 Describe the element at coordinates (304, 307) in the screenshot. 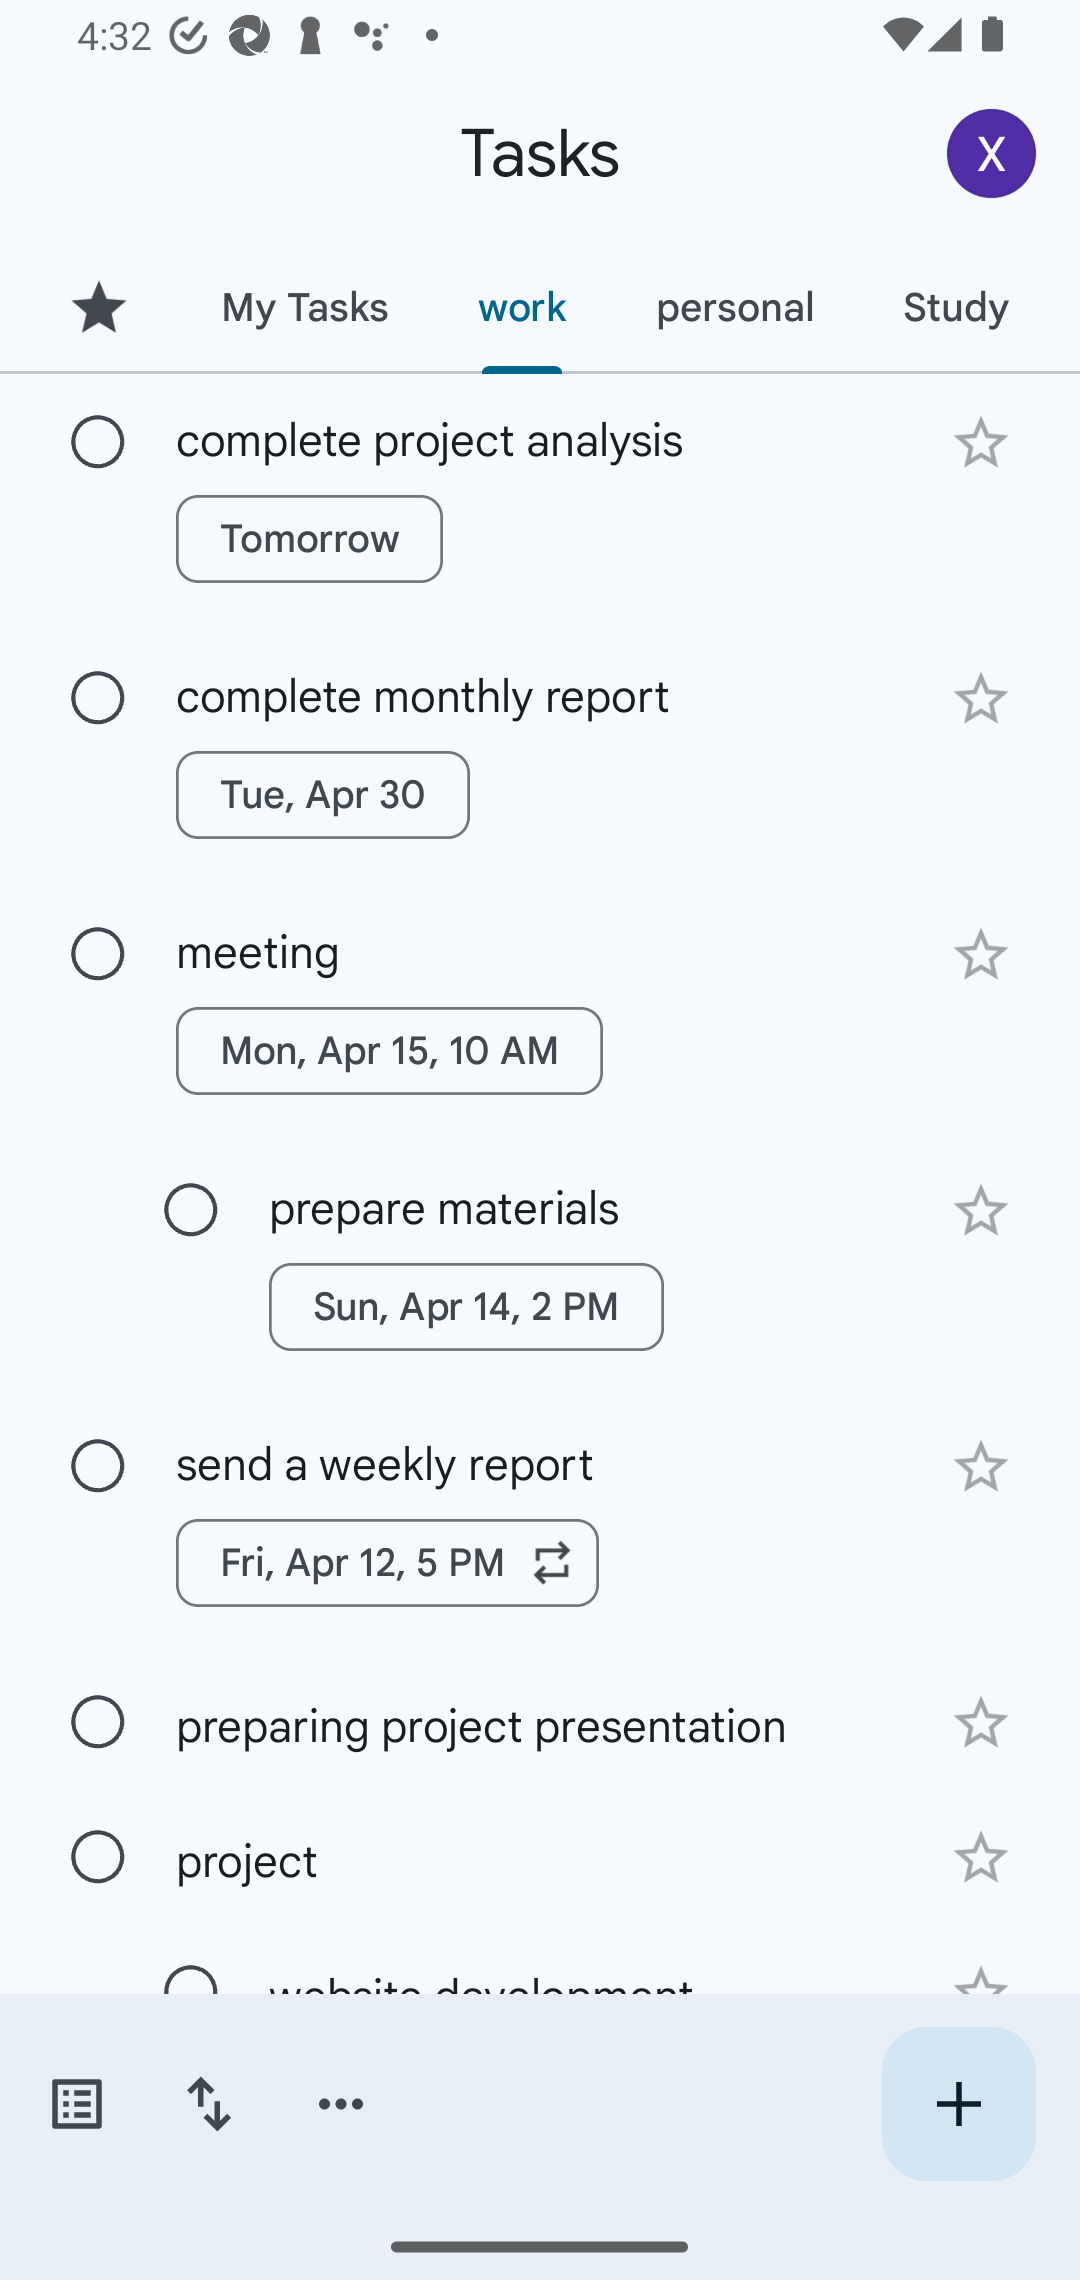

I see `My Tasks` at that location.